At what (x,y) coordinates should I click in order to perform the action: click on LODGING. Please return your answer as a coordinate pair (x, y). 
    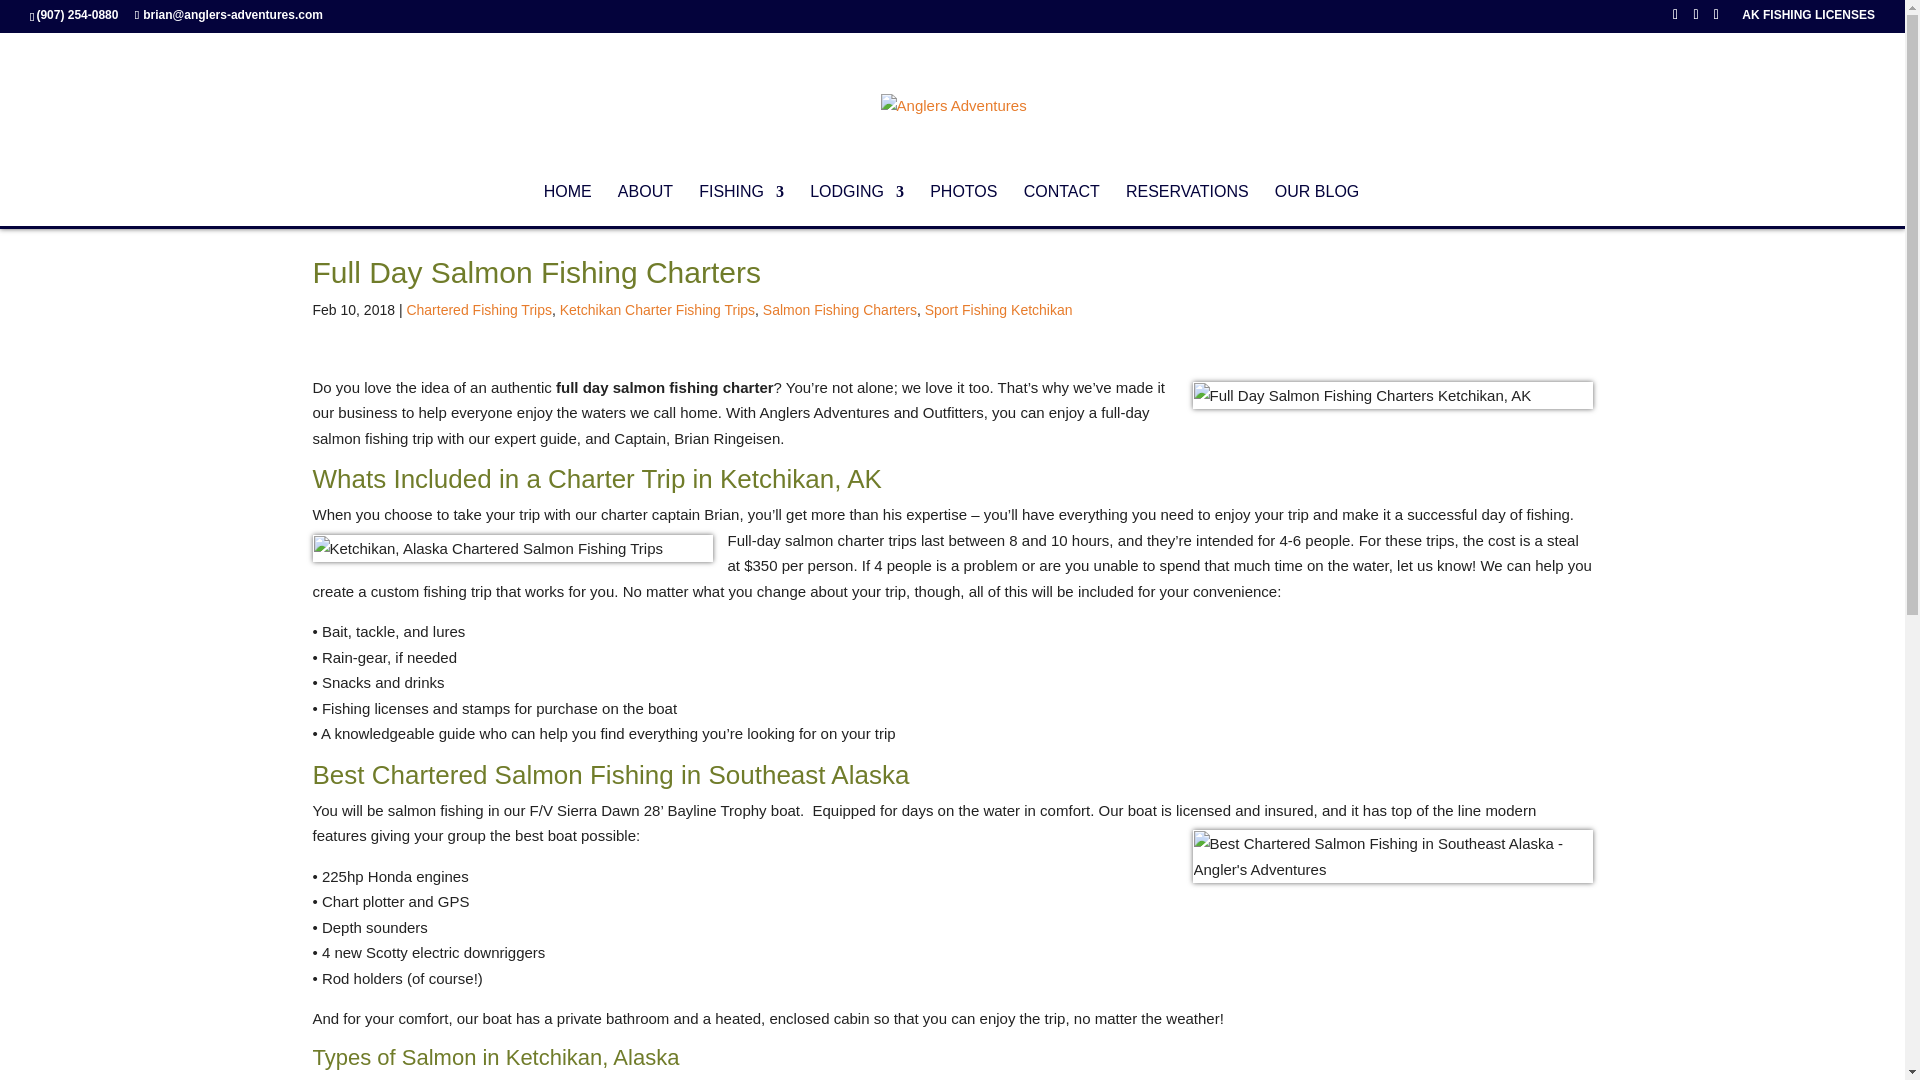
    Looking at the image, I should click on (857, 204).